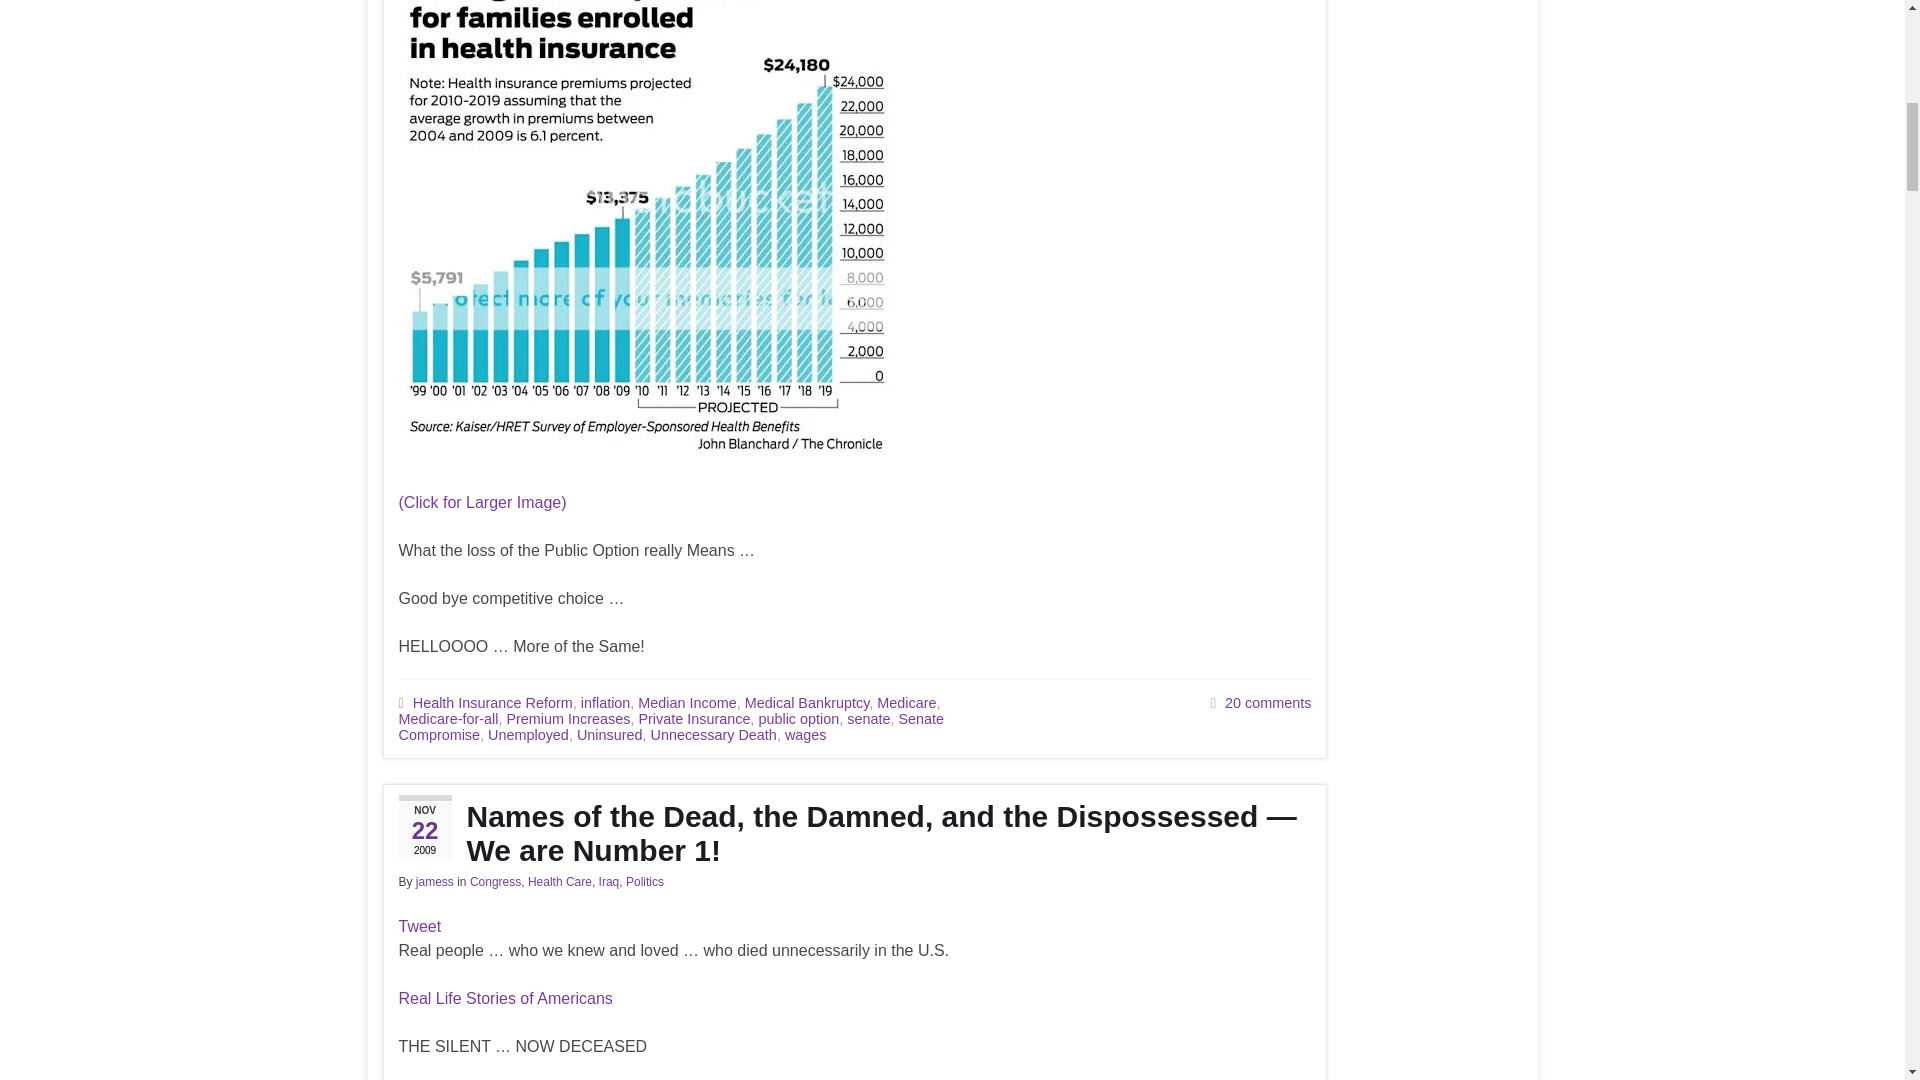  What do you see at coordinates (1268, 702) in the screenshot?
I see `20 comments` at bounding box center [1268, 702].